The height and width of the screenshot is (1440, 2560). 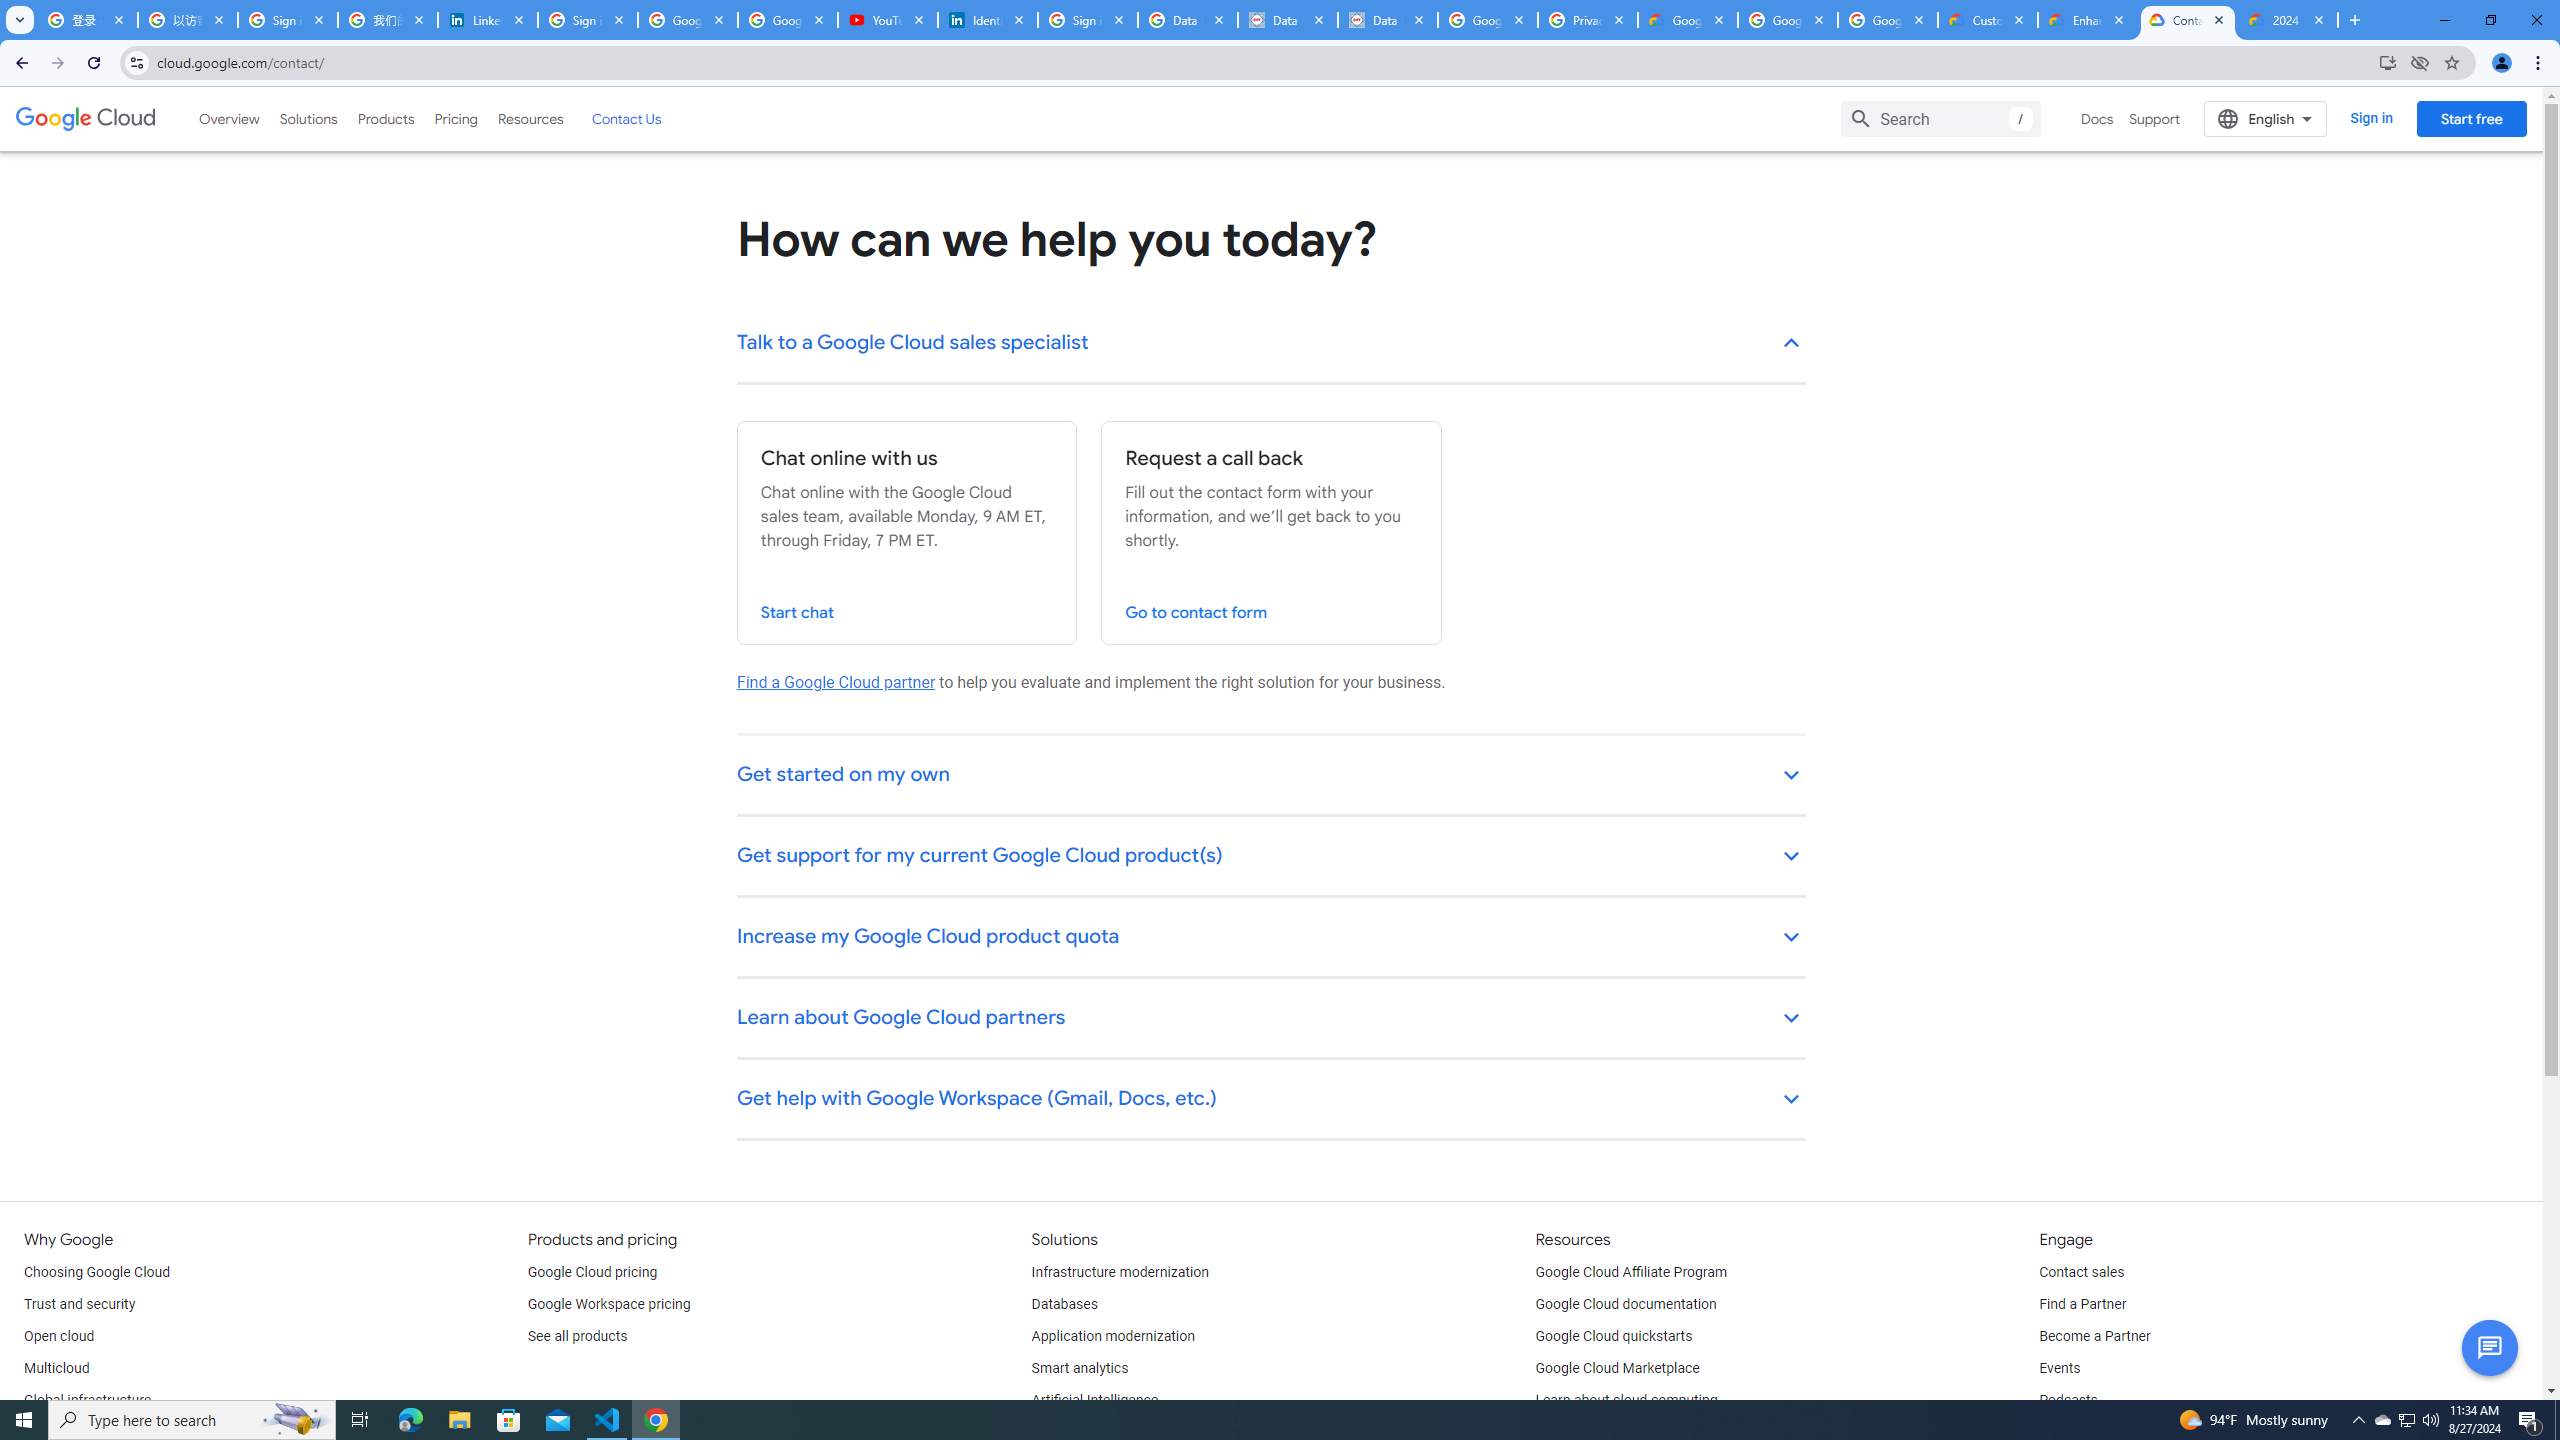 What do you see at coordinates (2080, 1272) in the screenshot?
I see `Contact sales` at bounding box center [2080, 1272].